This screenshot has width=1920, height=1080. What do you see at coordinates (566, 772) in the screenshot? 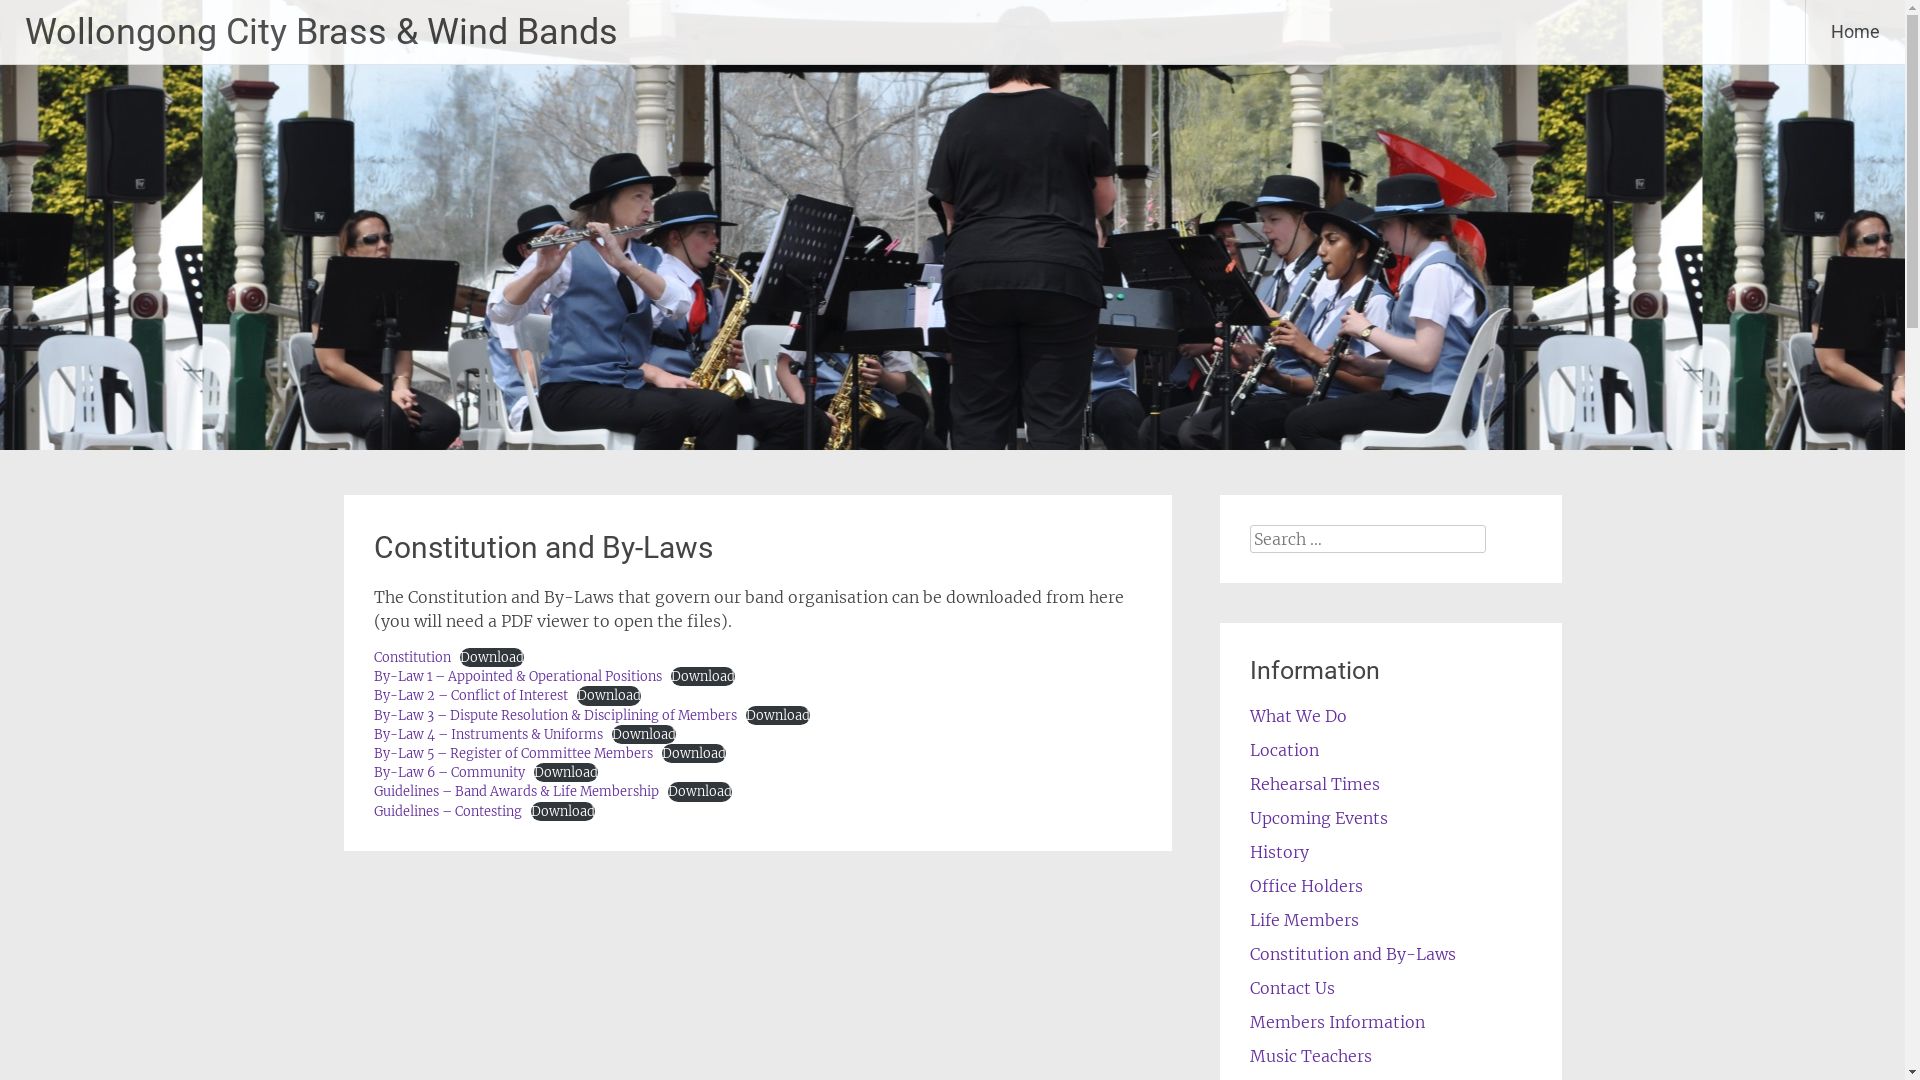
I see `Download` at bounding box center [566, 772].